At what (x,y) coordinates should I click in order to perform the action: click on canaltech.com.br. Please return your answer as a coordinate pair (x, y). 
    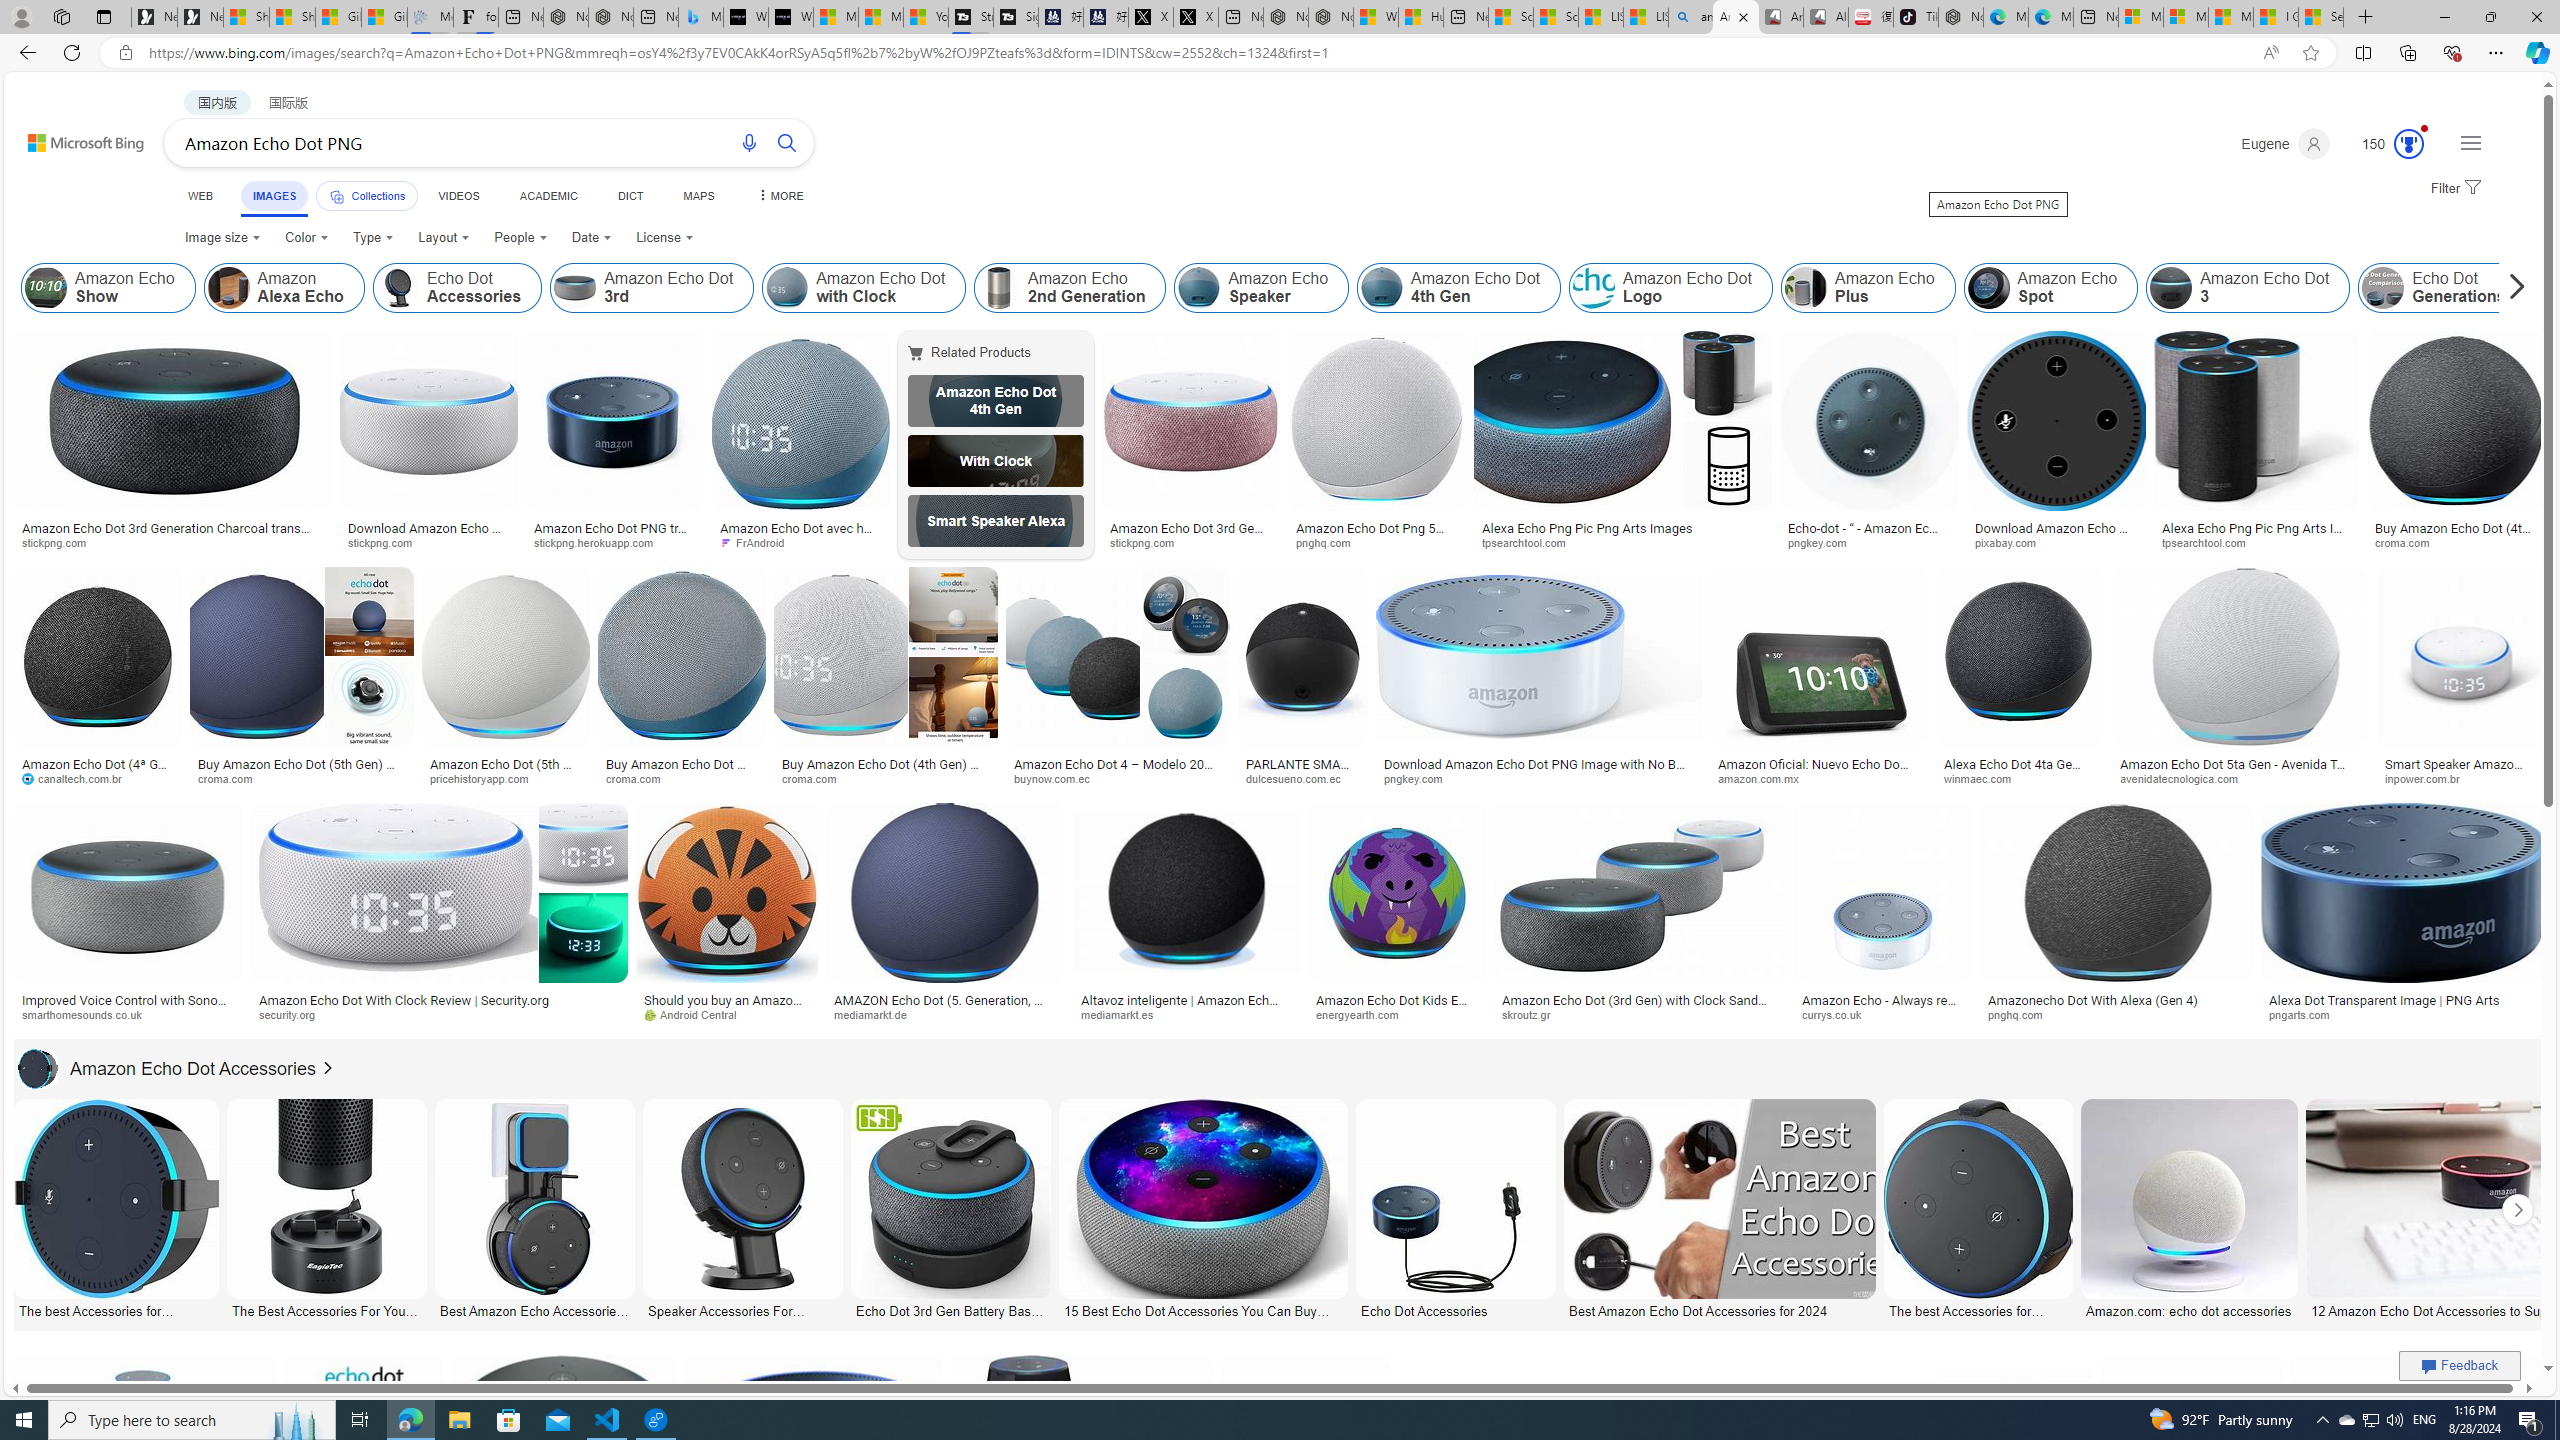
    Looking at the image, I should click on (79, 778).